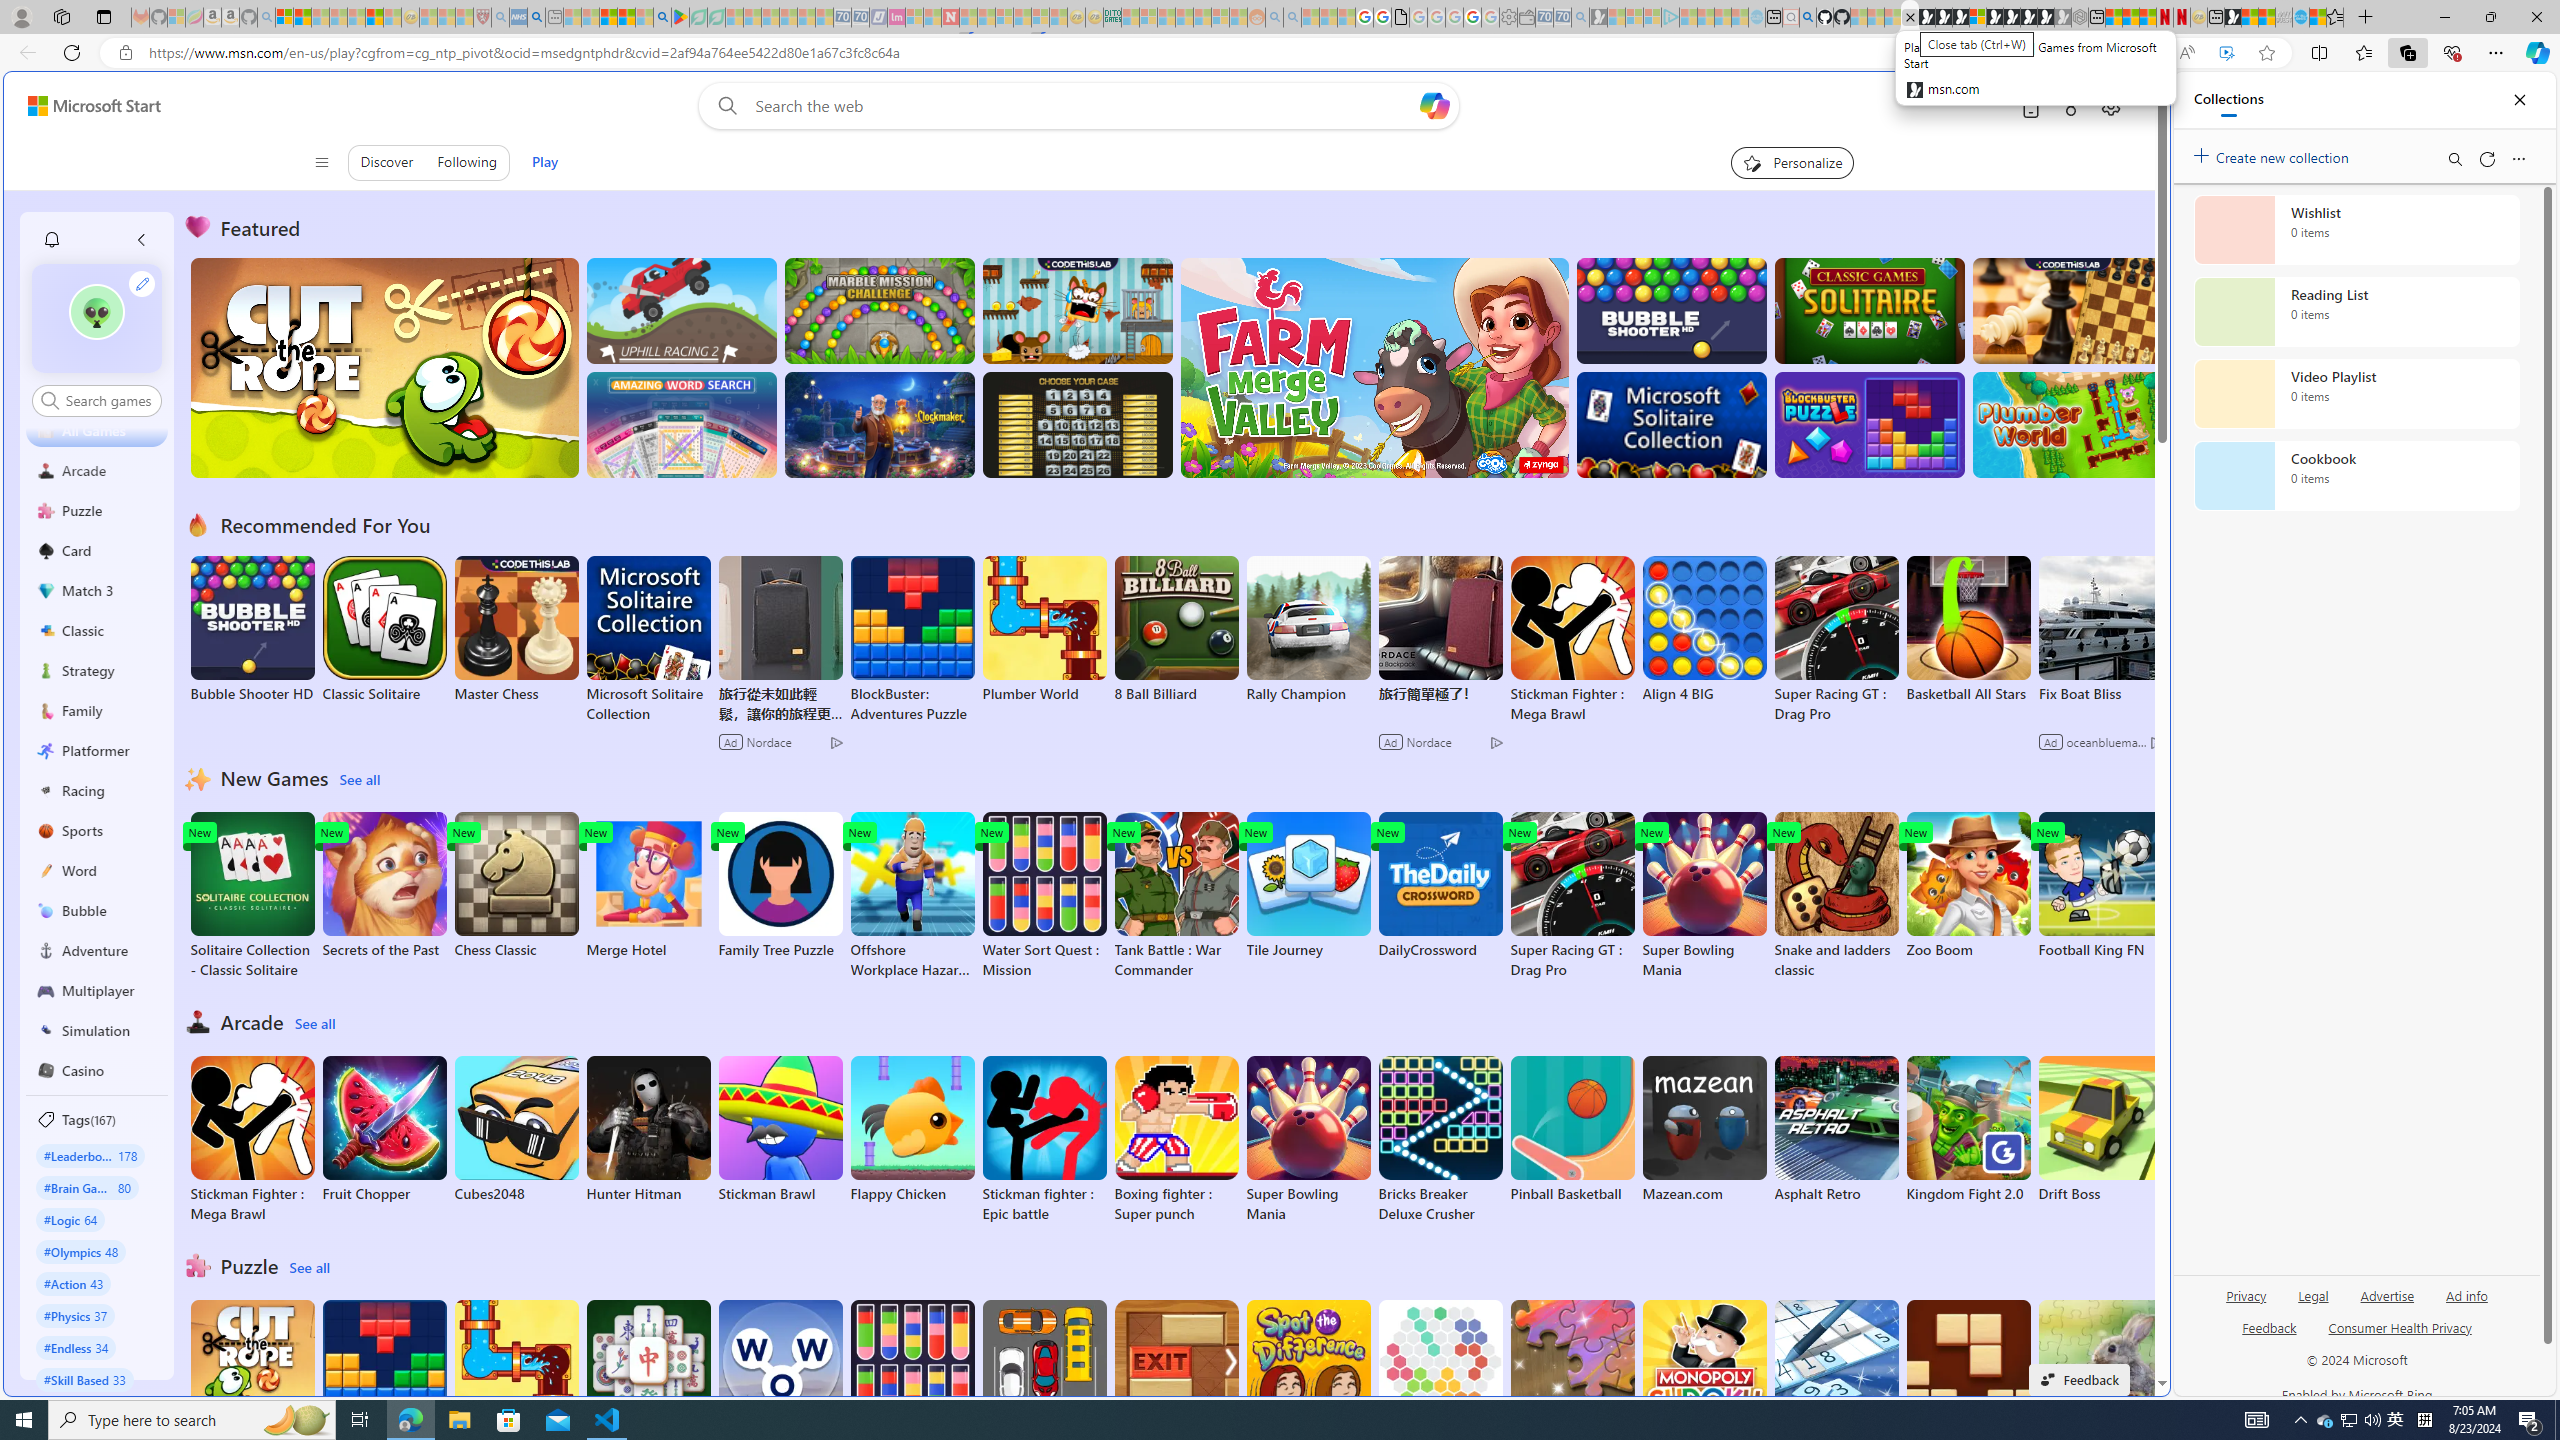 This screenshot has height=1440, width=2560. What do you see at coordinates (70, 1219) in the screenshot?
I see `#Logic 64` at bounding box center [70, 1219].